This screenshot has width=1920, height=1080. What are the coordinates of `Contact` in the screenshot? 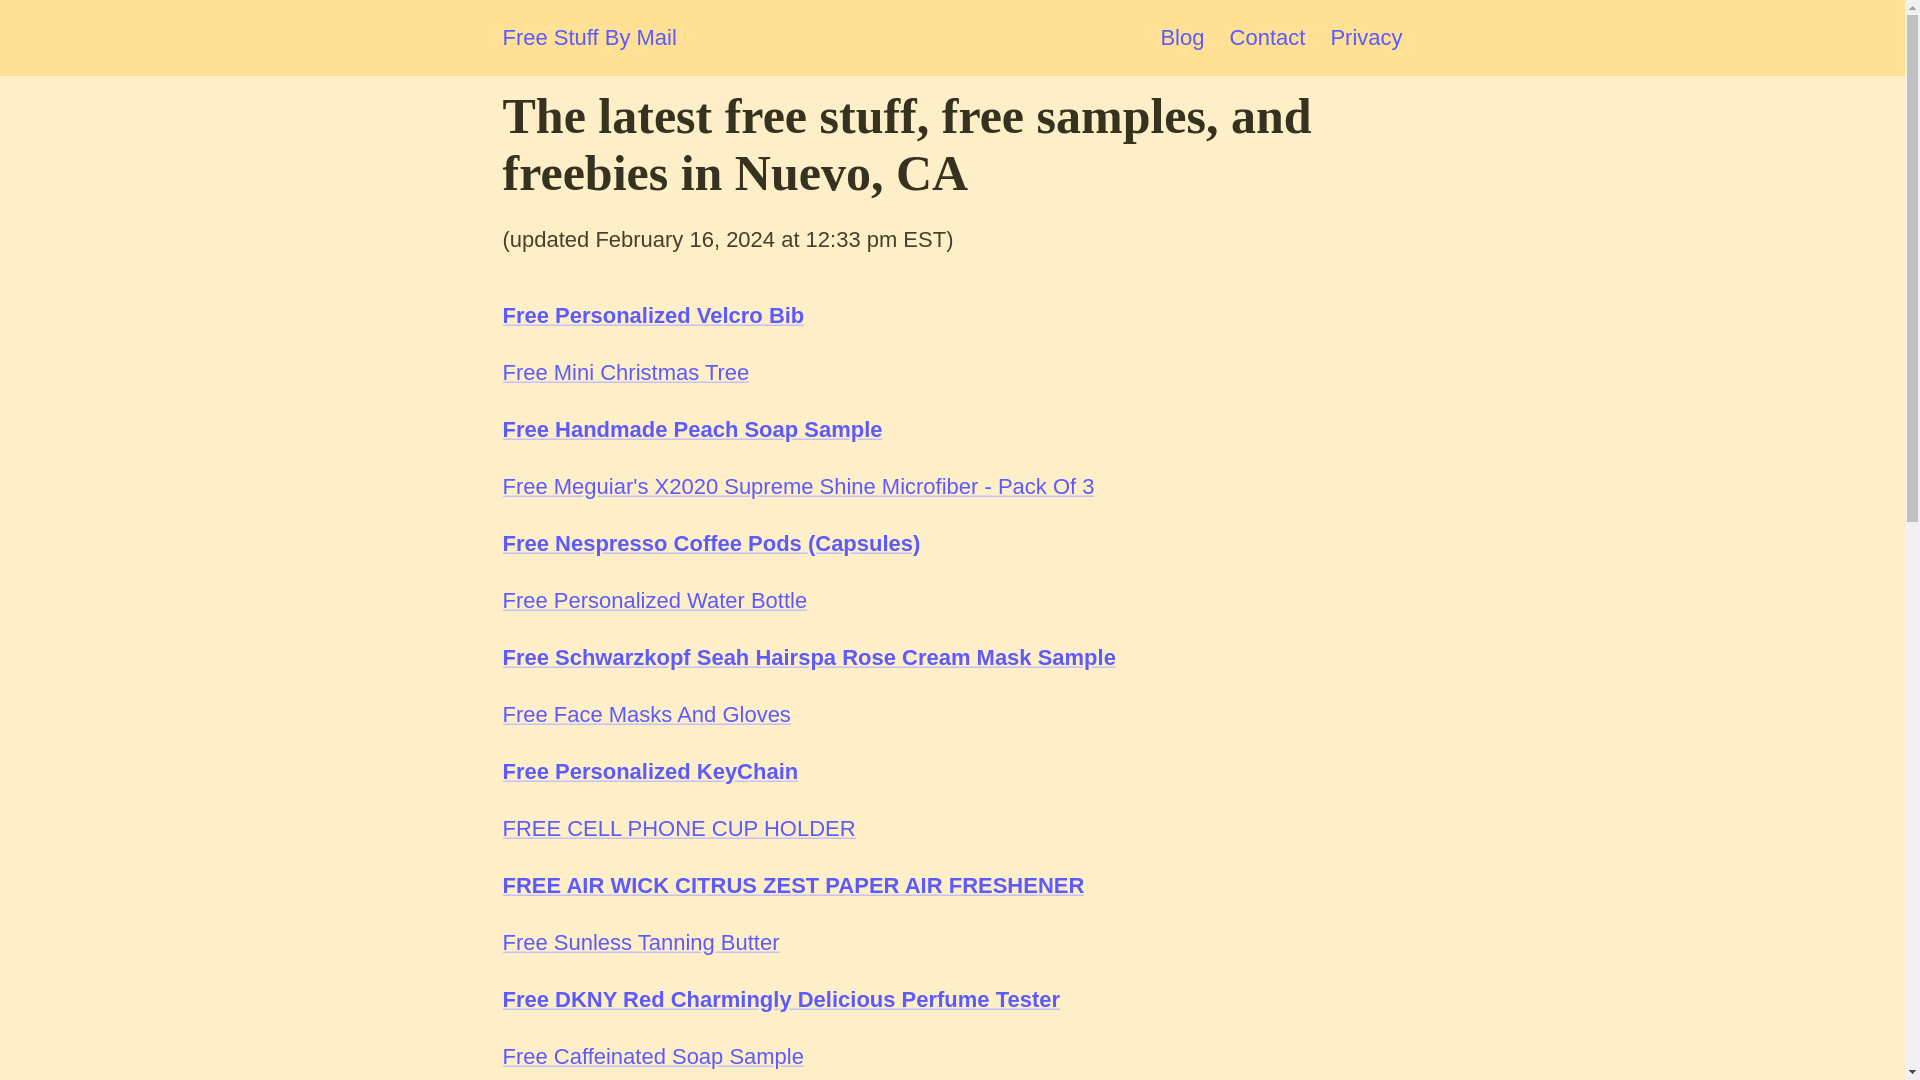 It's located at (1268, 36).